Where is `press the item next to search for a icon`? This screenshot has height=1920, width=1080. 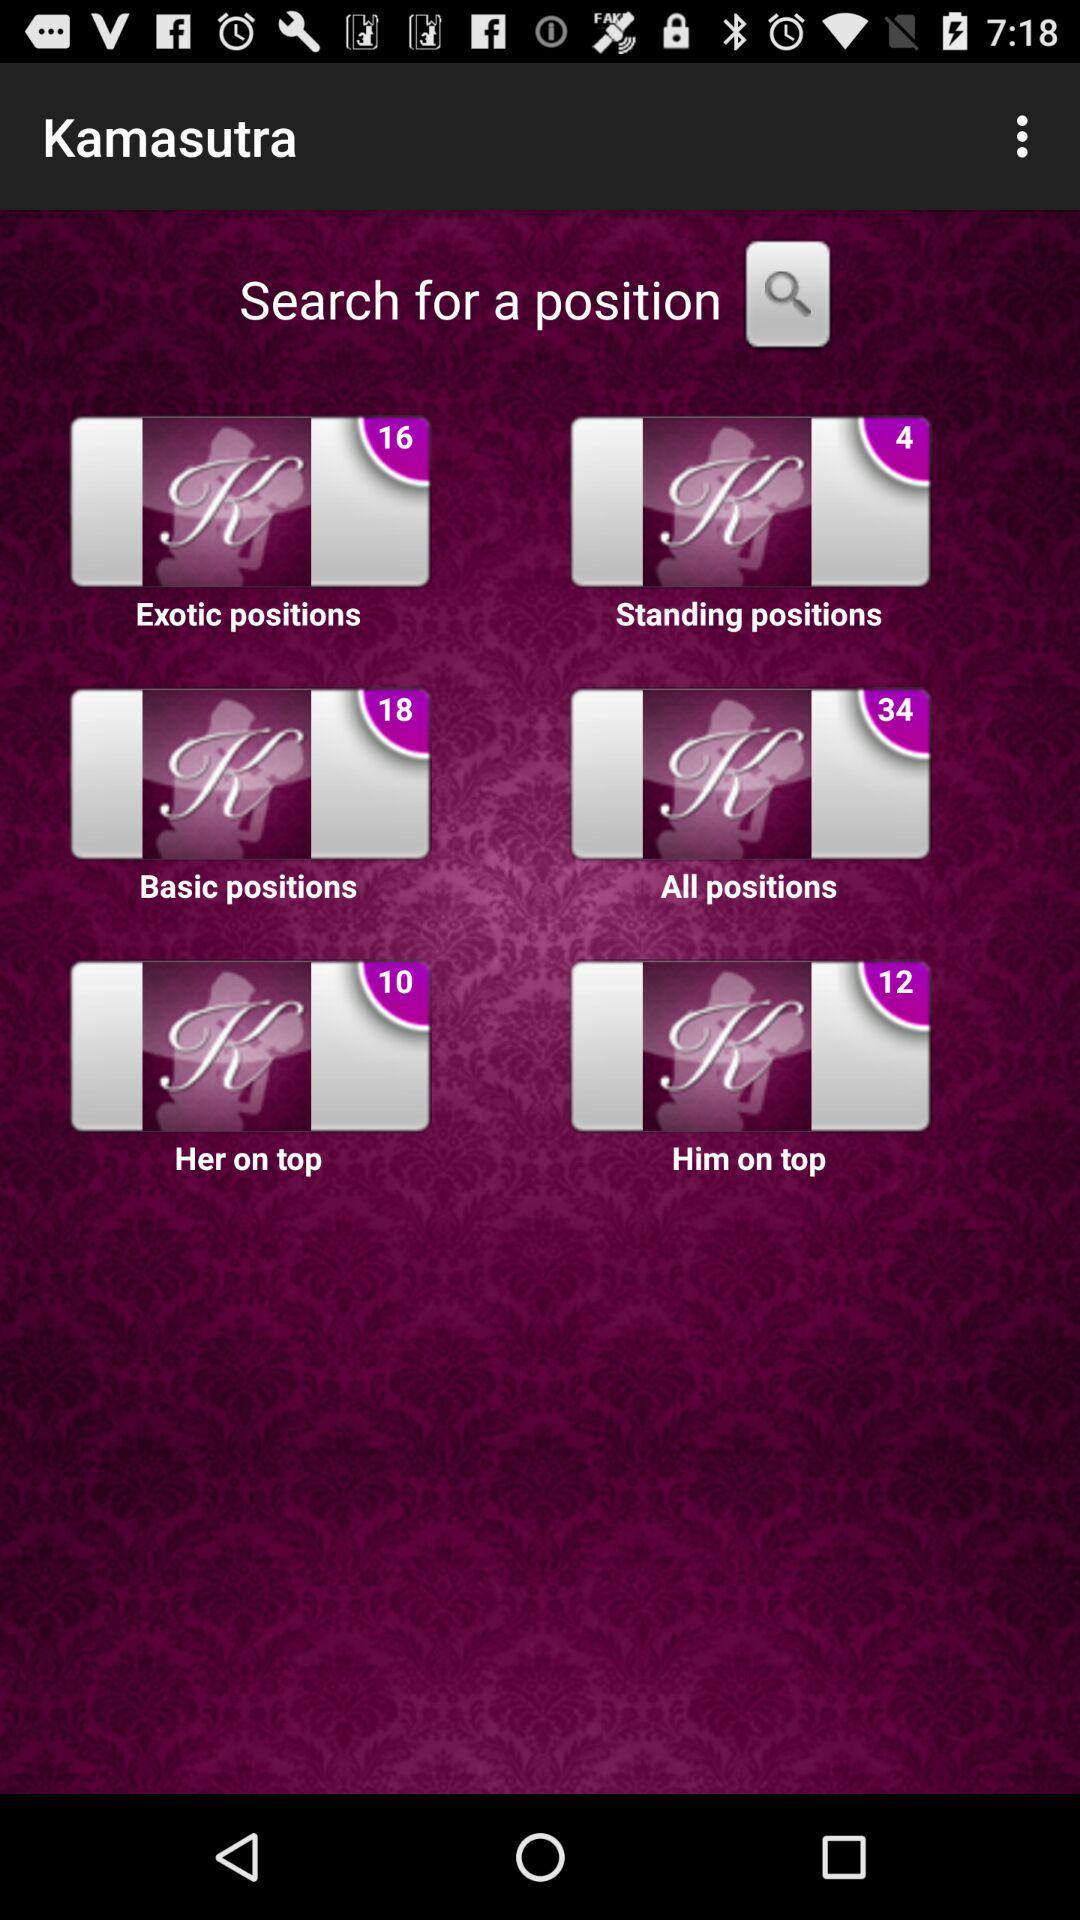 press the item next to search for a icon is located at coordinates (788, 299).